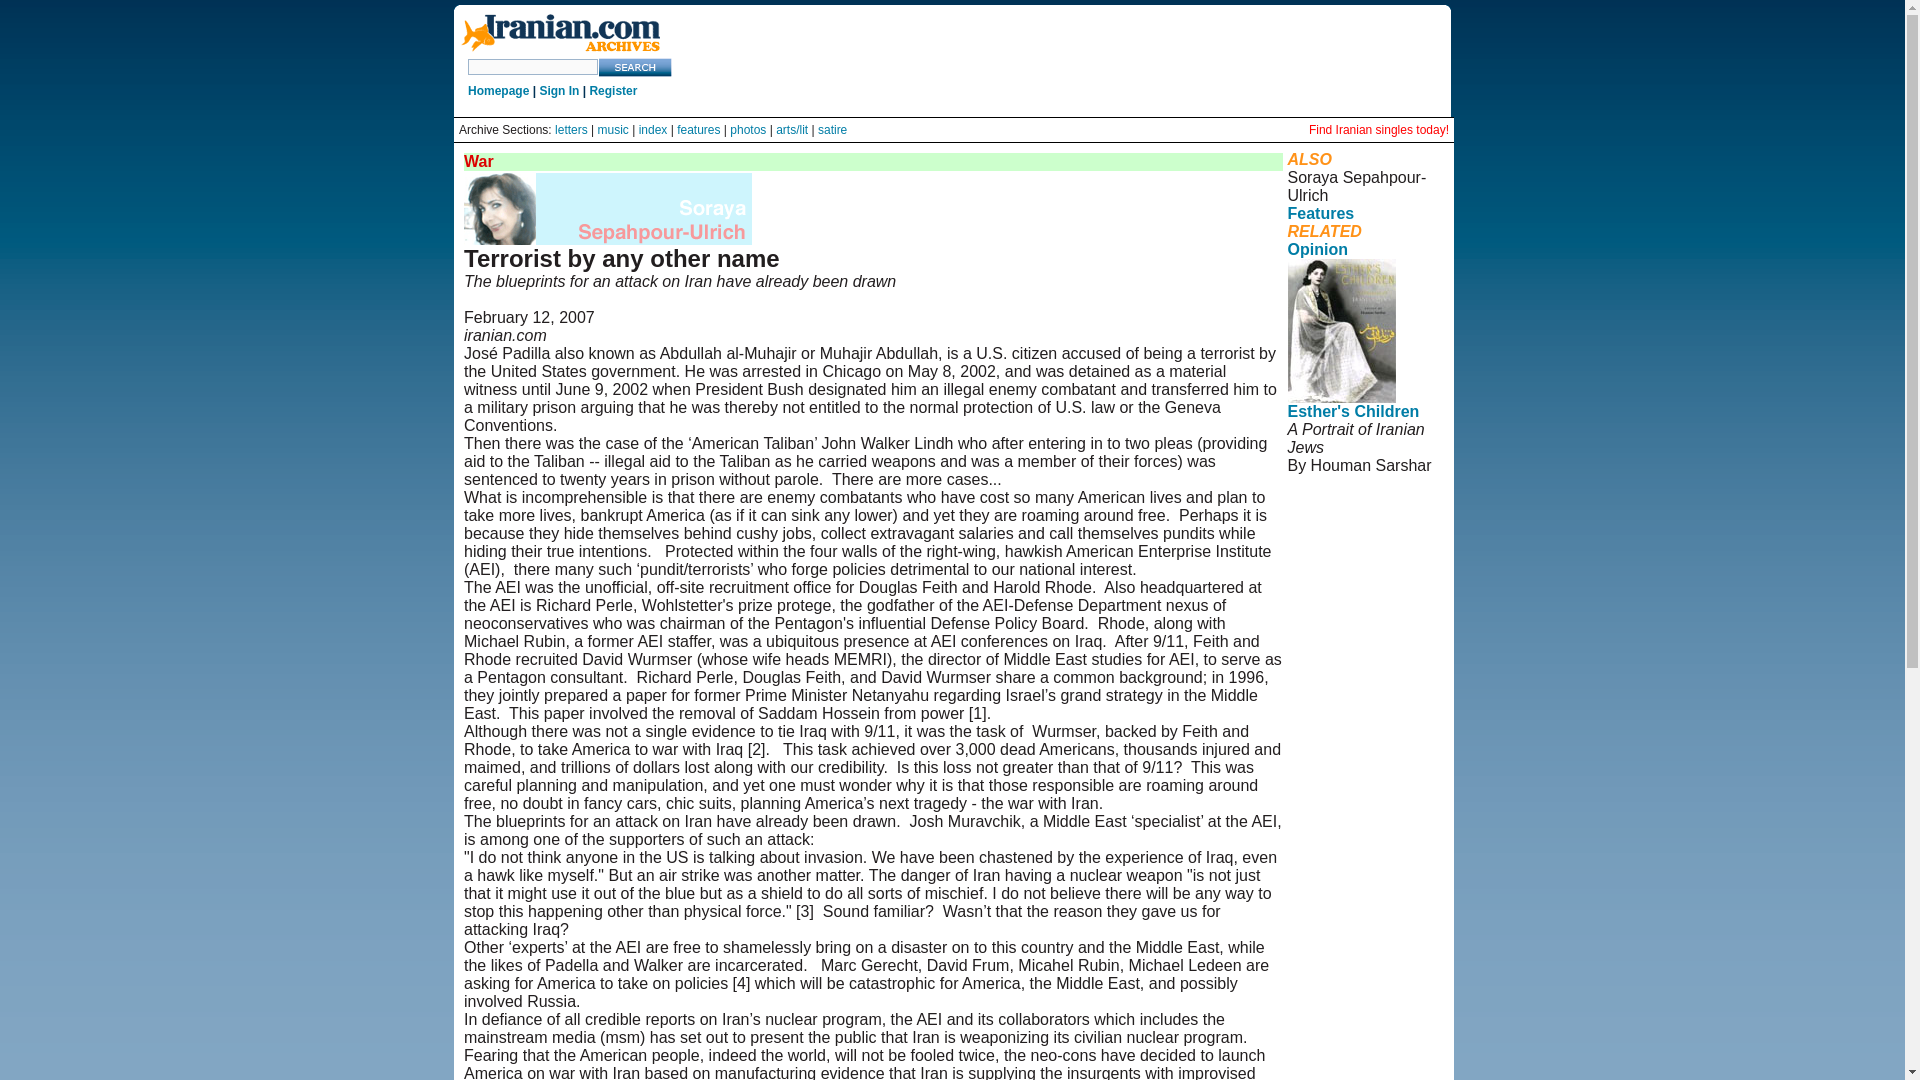 This screenshot has height=1080, width=1920. Describe the element at coordinates (698, 130) in the screenshot. I see `features` at that location.